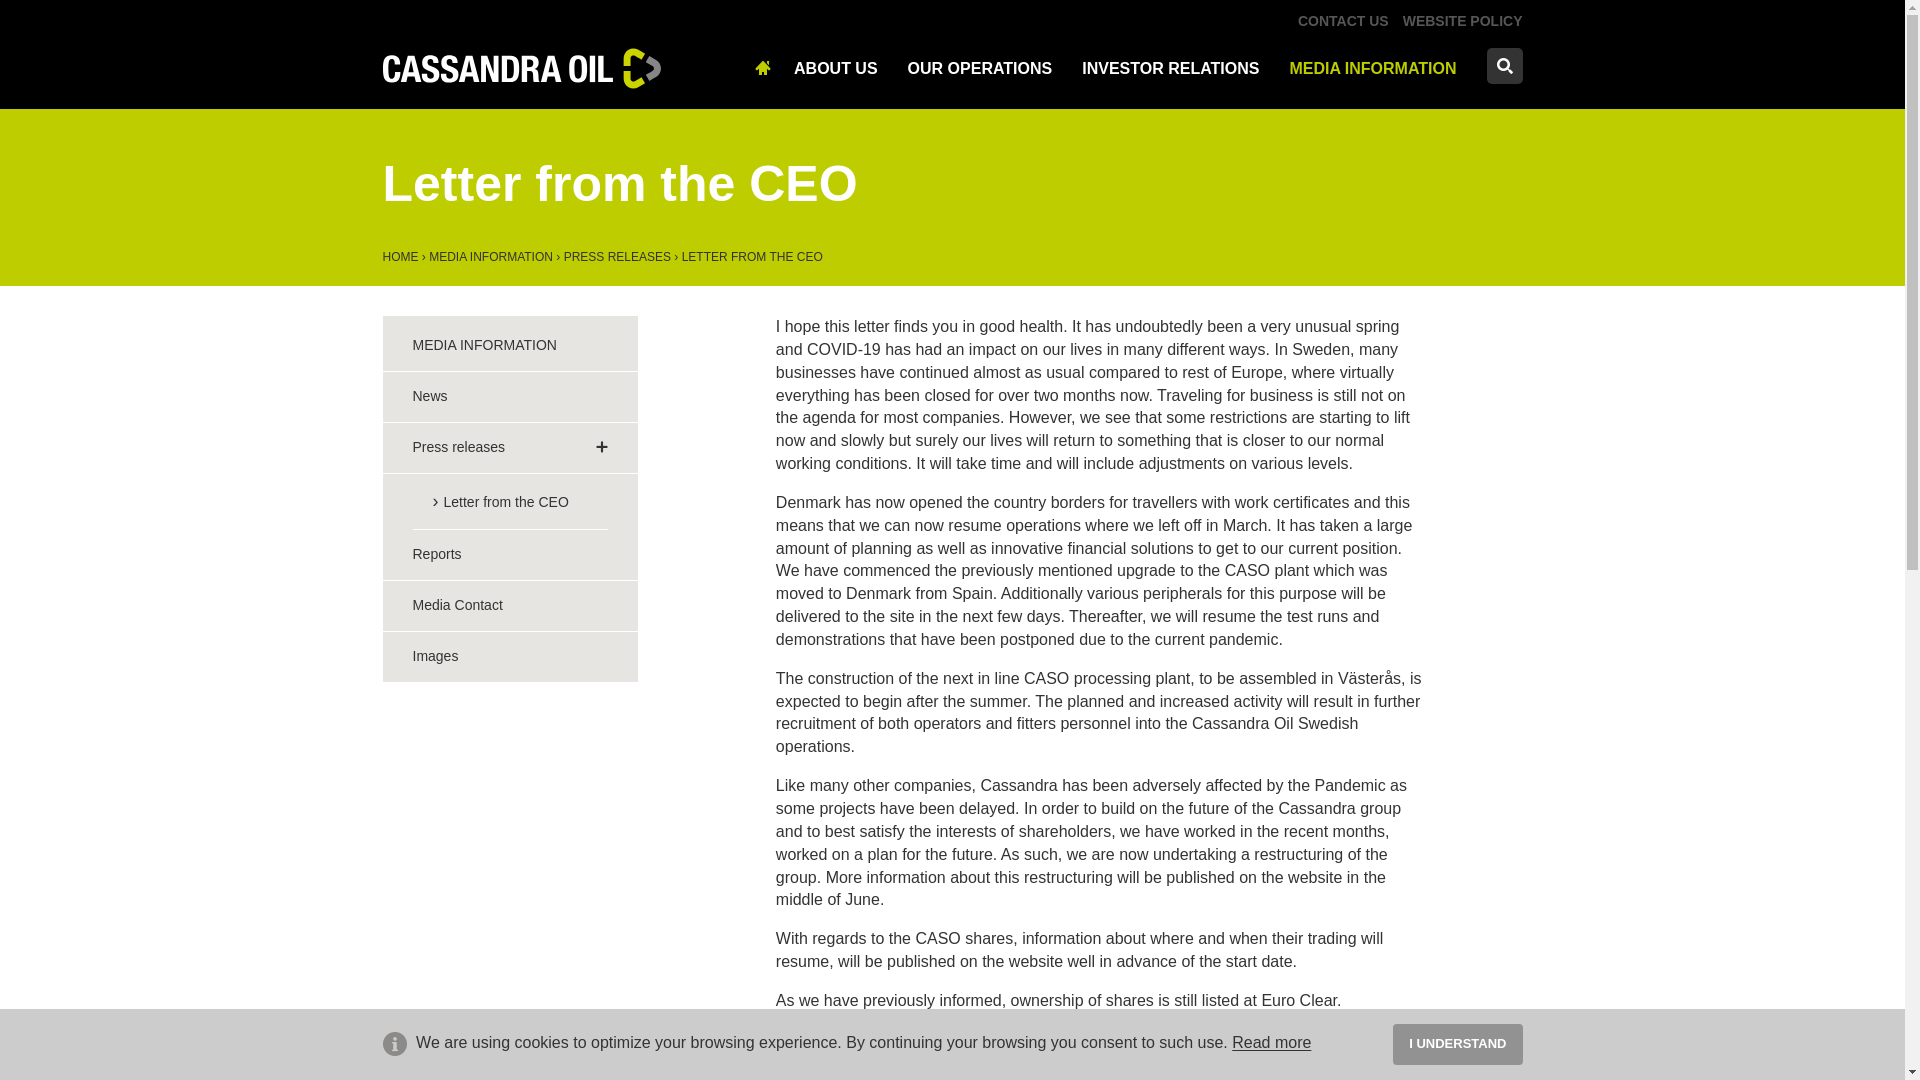 The width and height of the screenshot is (1920, 1080). What do you see at coordinates (1462, 20) in the screenshot?
I see `WEBSITE POLICY` at bounding box center [1462, 20].